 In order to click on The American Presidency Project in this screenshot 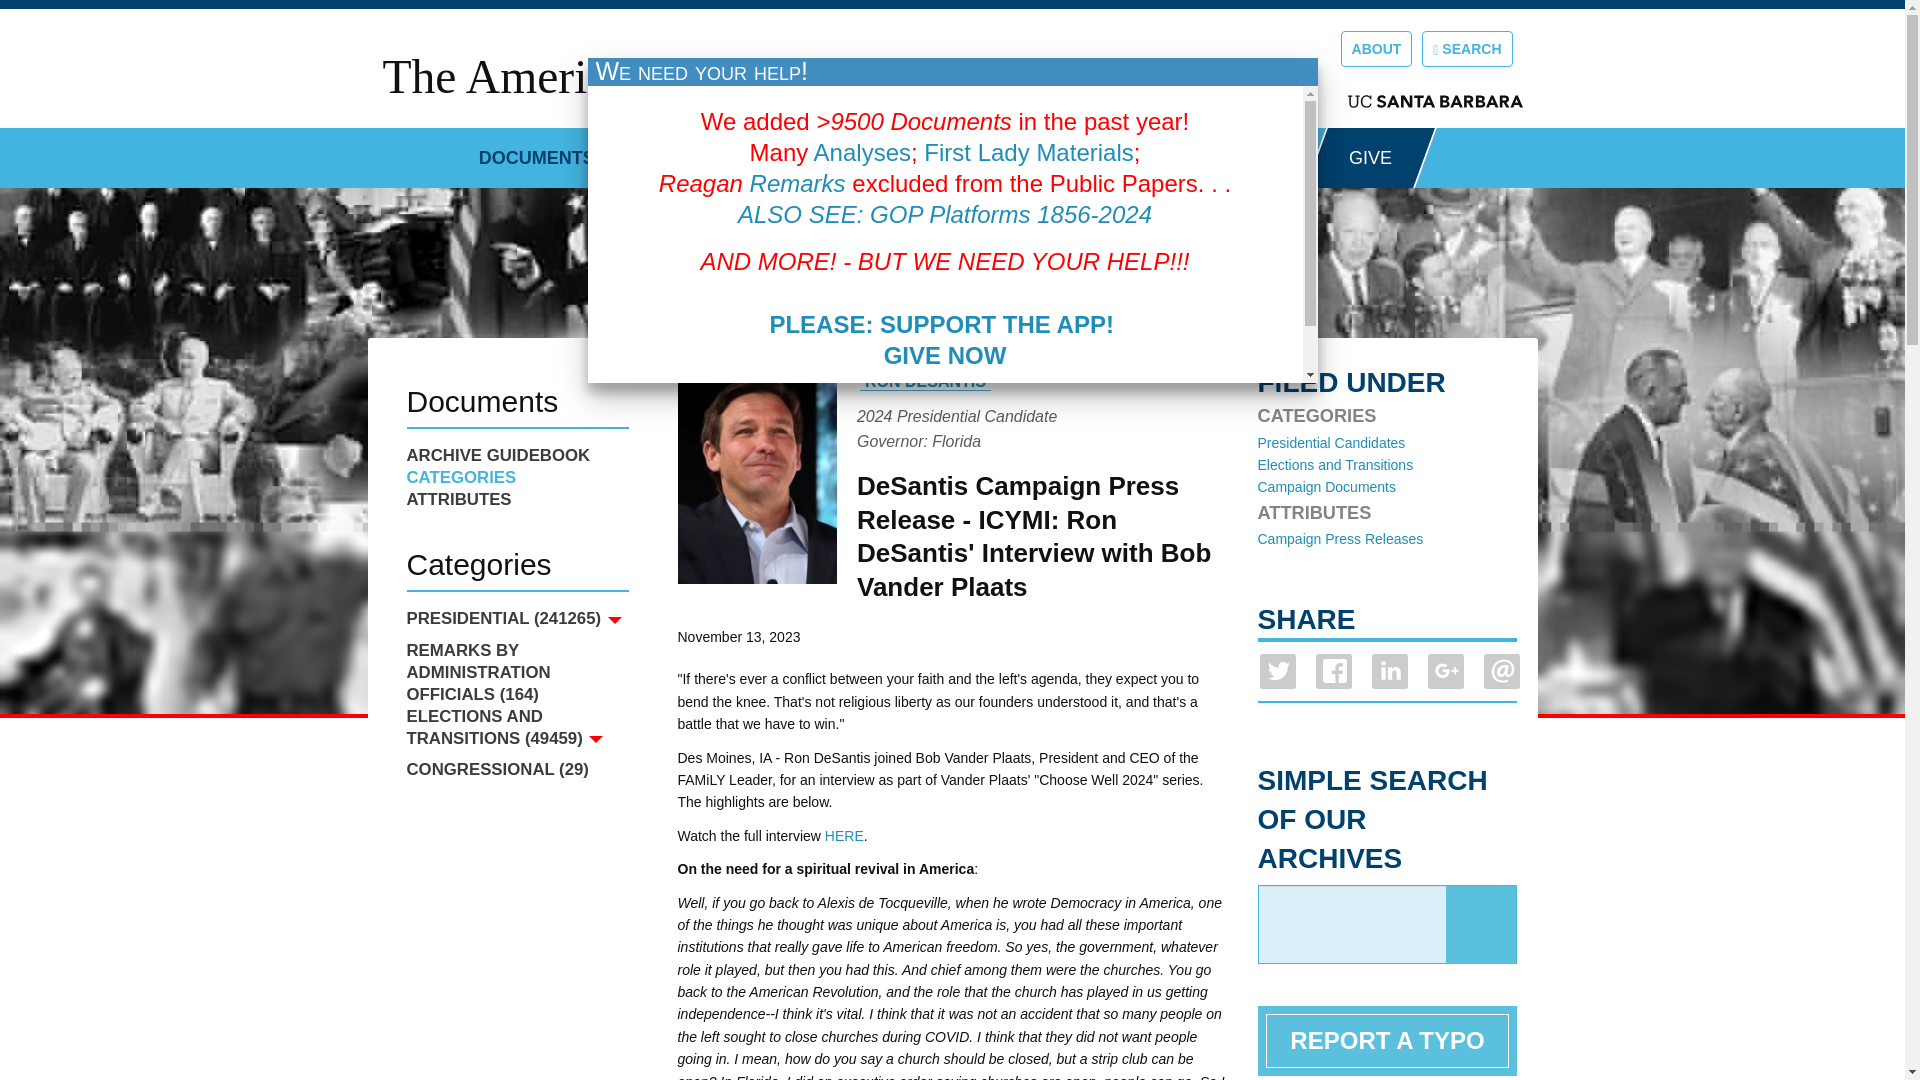, I will do `click(700, 76)`.